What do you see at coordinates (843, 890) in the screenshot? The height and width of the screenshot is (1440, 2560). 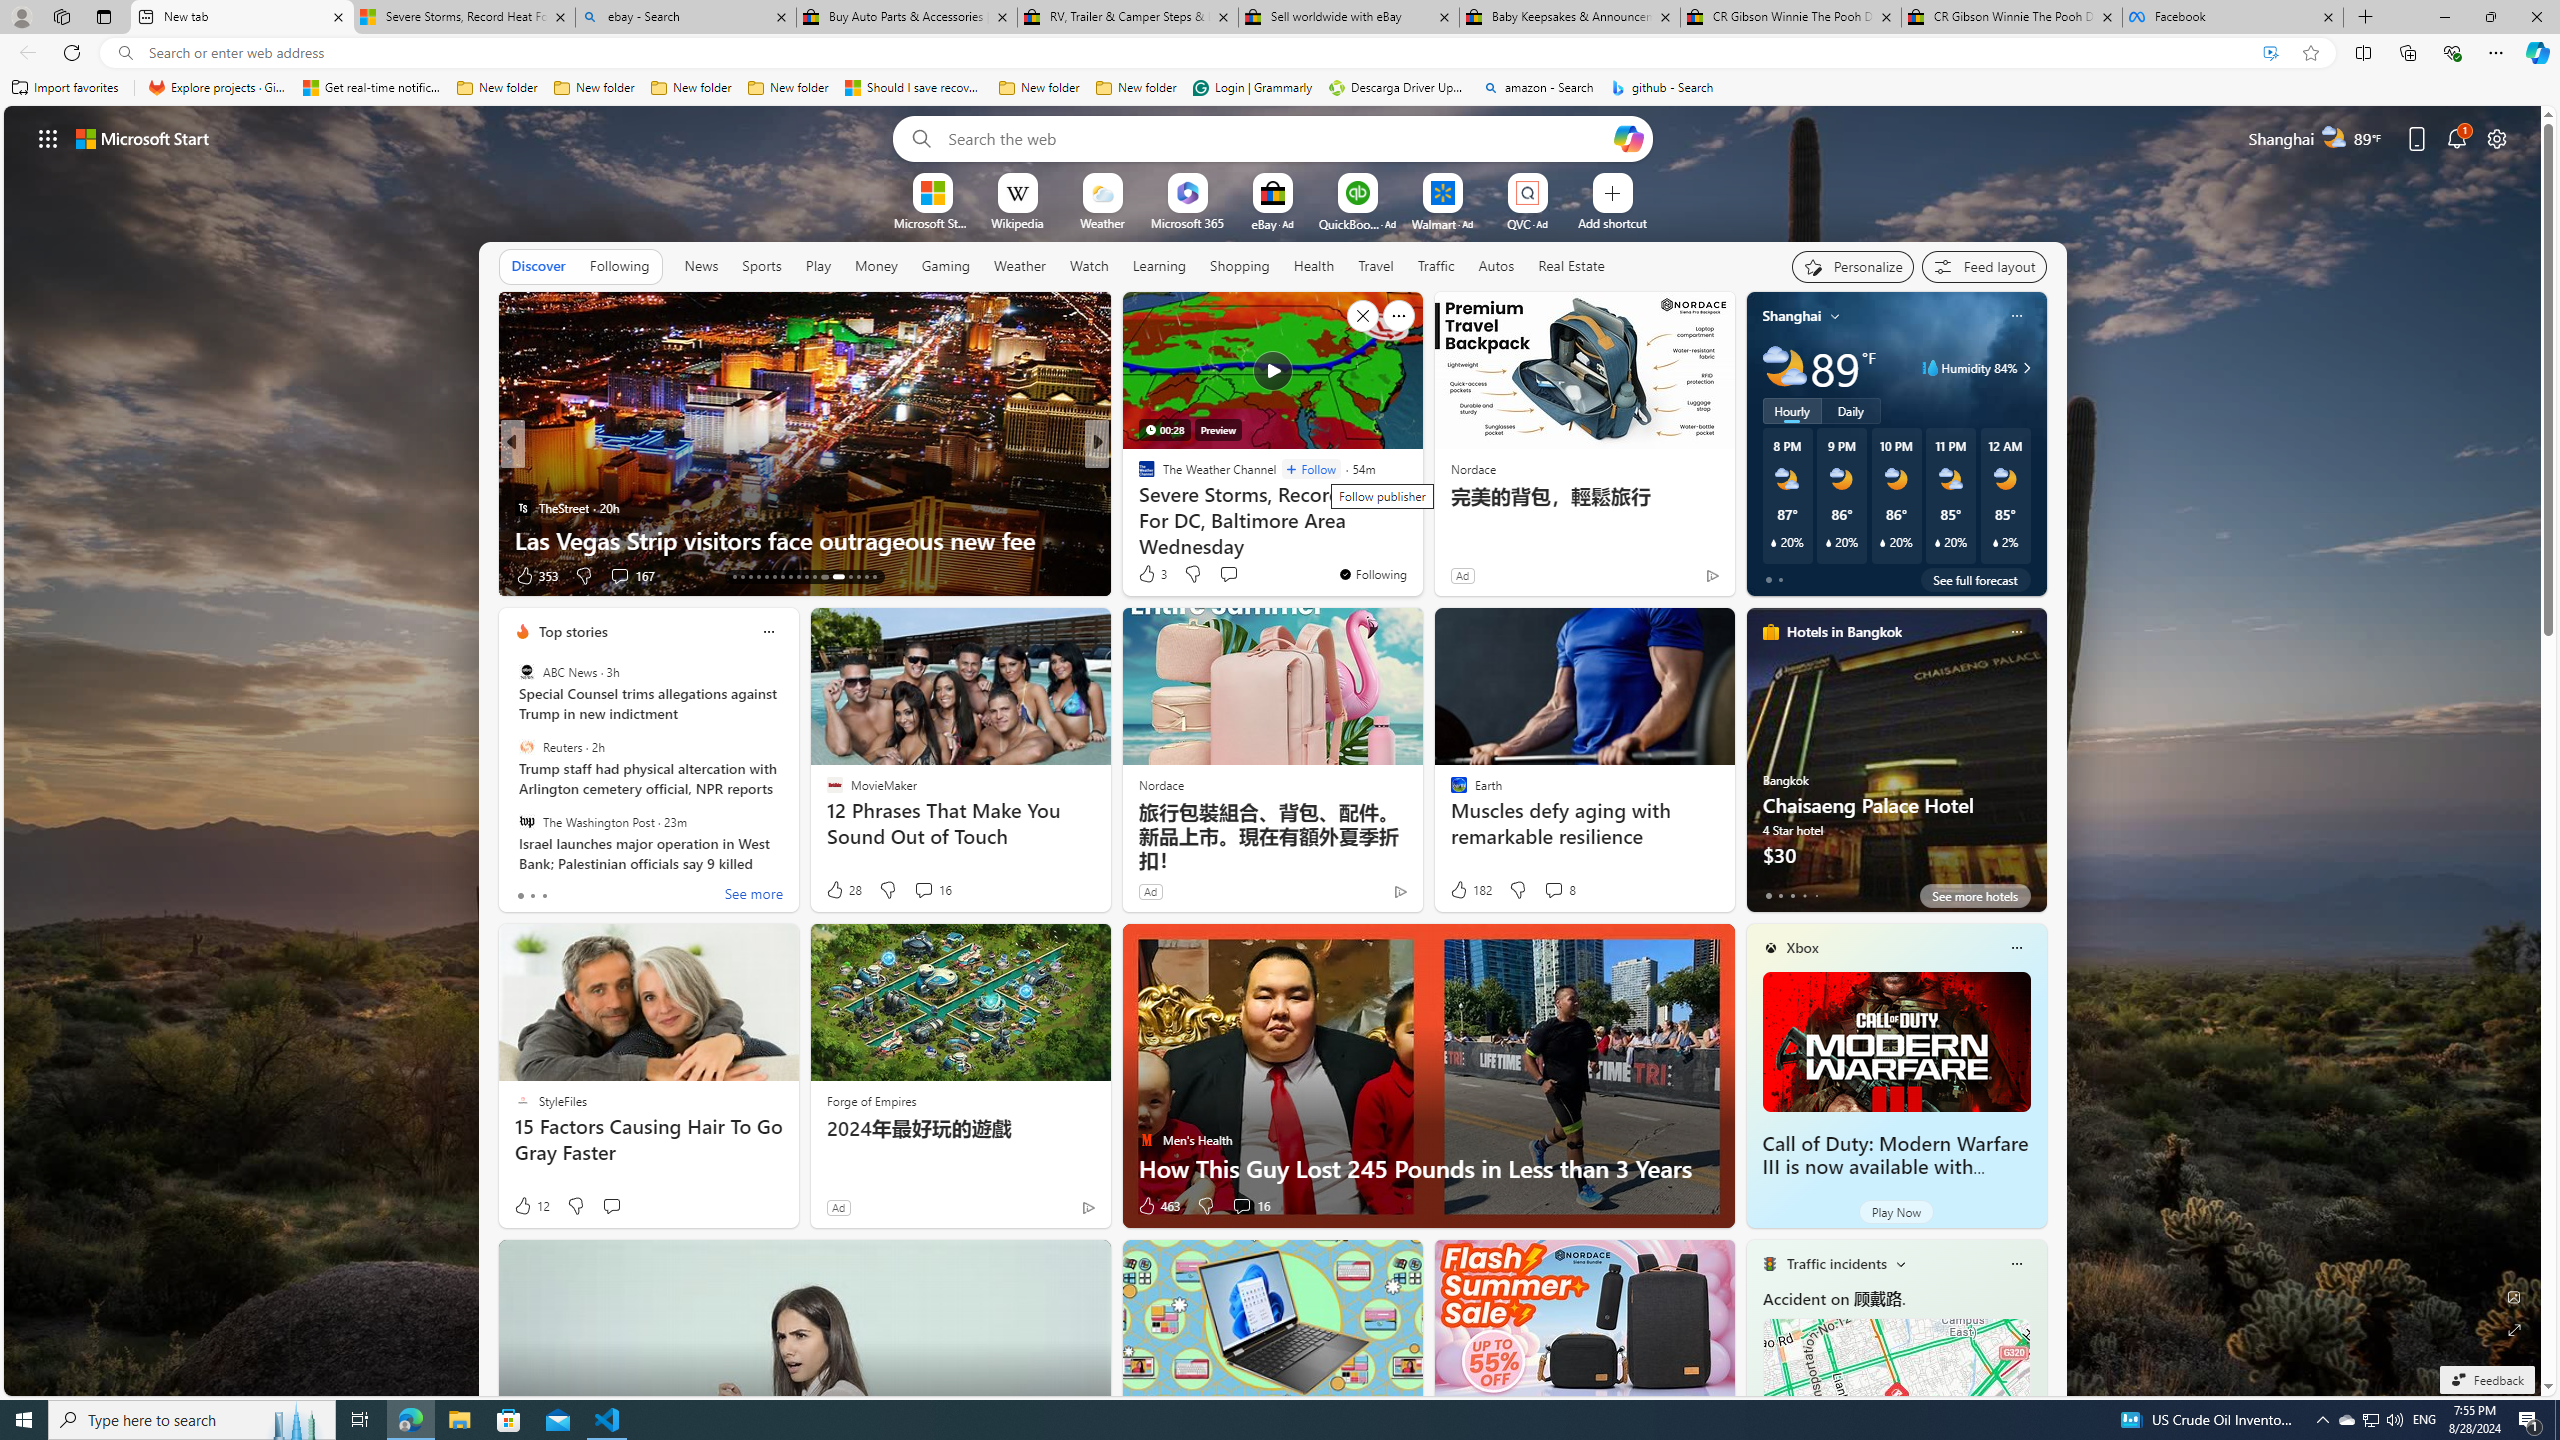 I see `28 Like` at bounding box center [843, 890].